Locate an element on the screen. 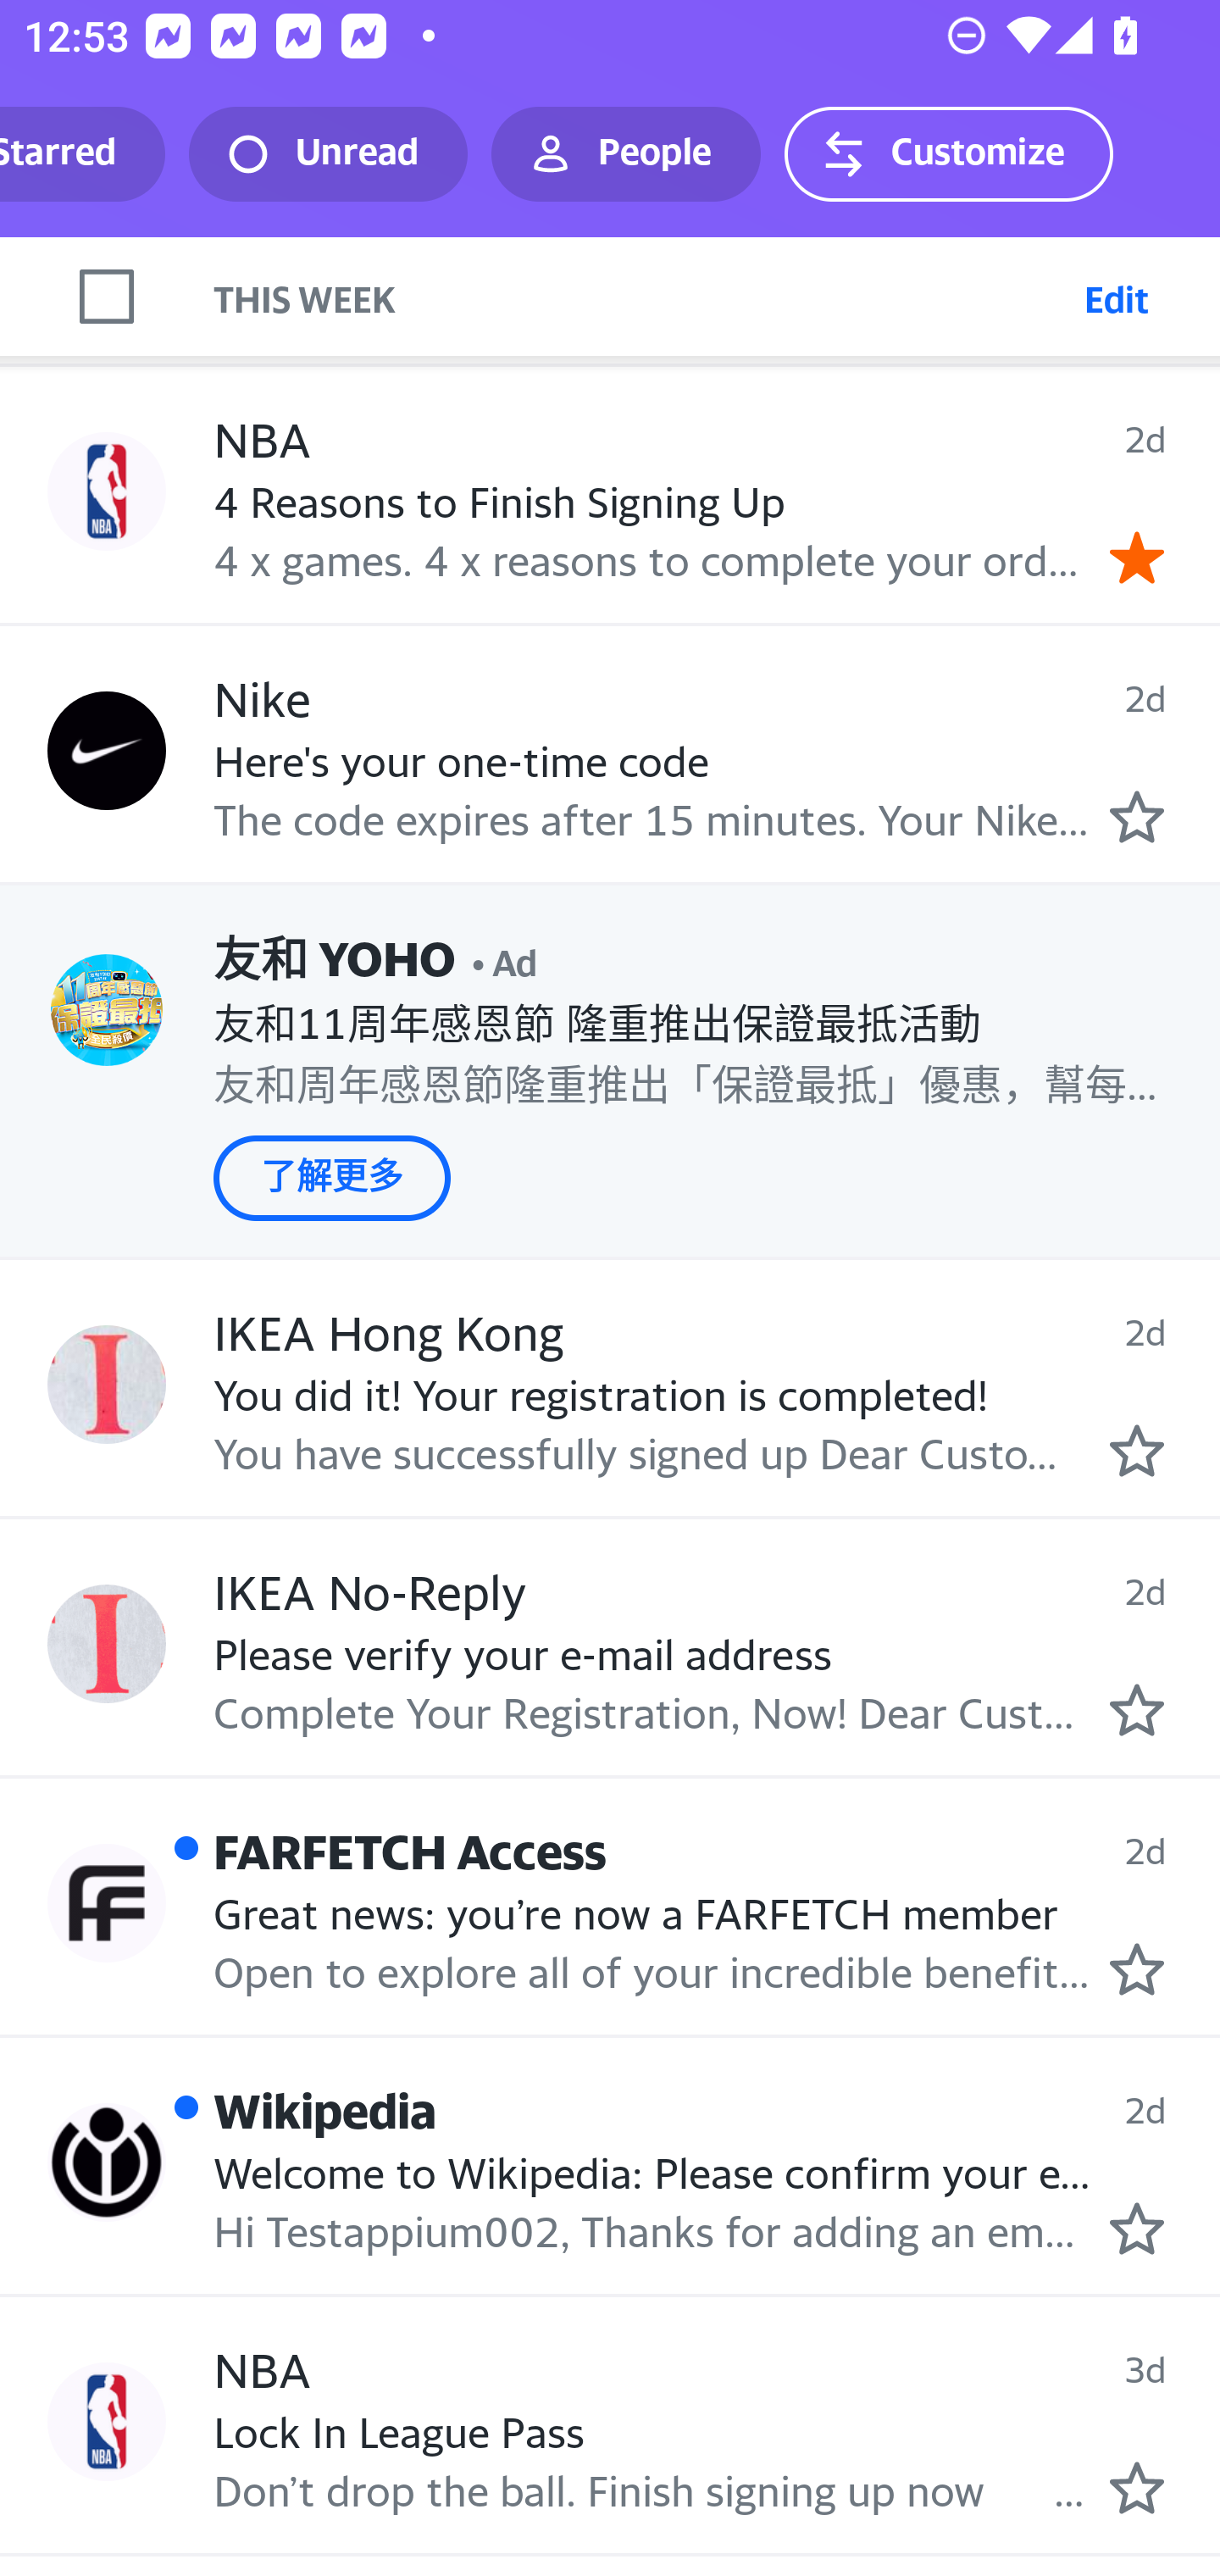 Image resolution: width=1220 pixels, height=2576 pixels. Profile
NBA is located at coordinates (107, 491).